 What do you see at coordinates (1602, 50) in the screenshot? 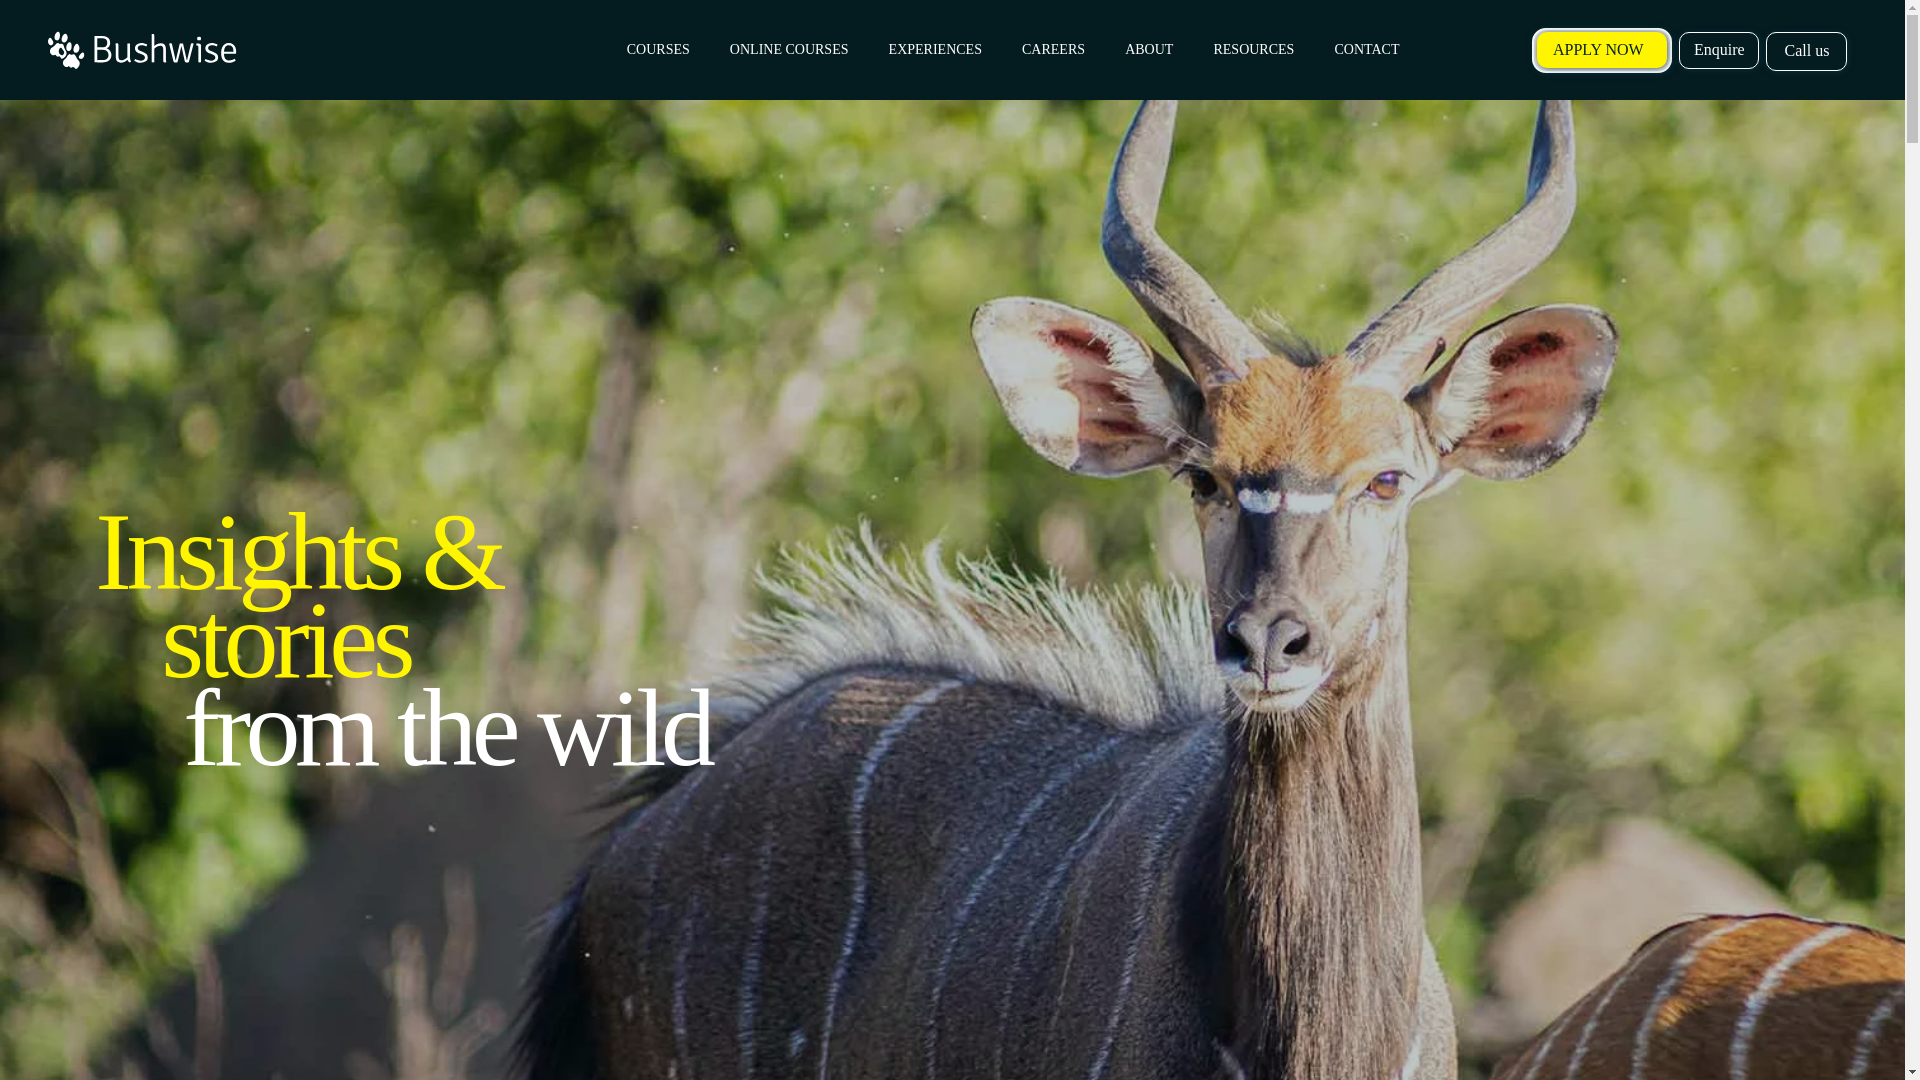
I see `APPLY NOW` at bounding box center [1602, 50].